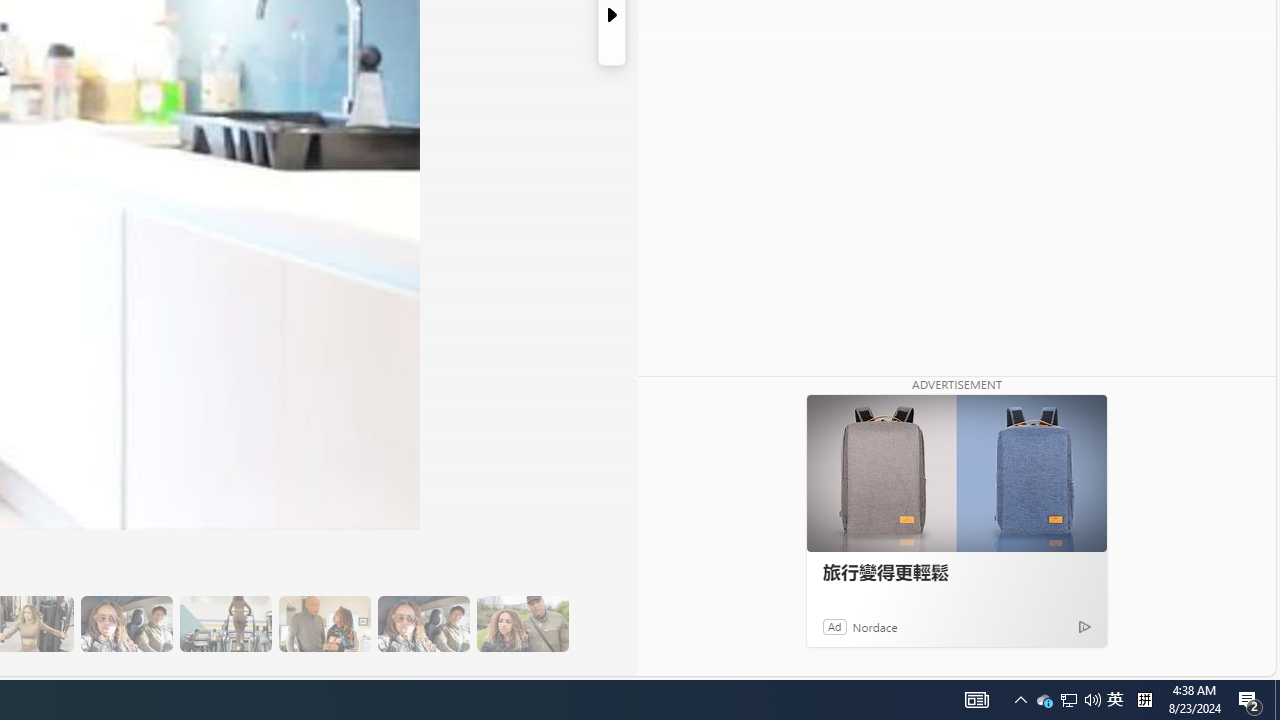  What do you see at coordinates (522, 624) in the screenshot?
I see `20 Overall, It Will Improve Your Health` at bounding box center [522, 624].